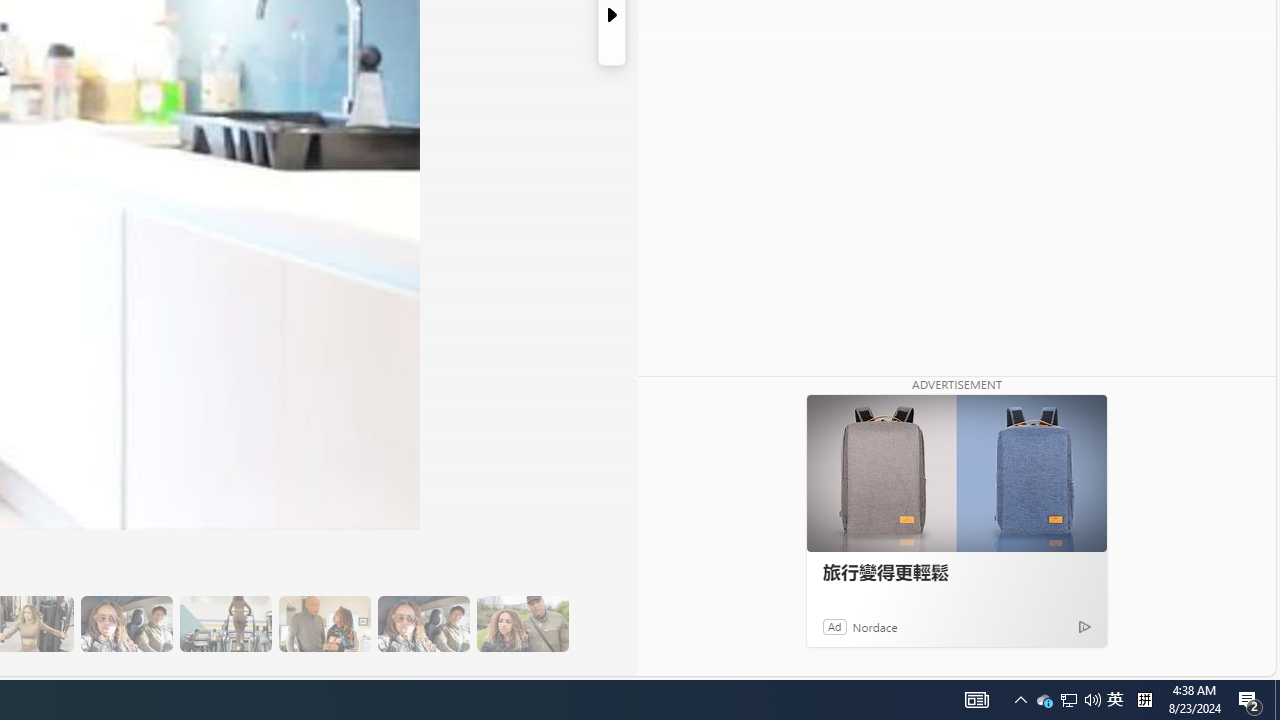  What do you see at coordinates (522, 624) in the screenshot?
I see `20 Overall, It Will Improve Your Health` at bounding box center [522, 624].